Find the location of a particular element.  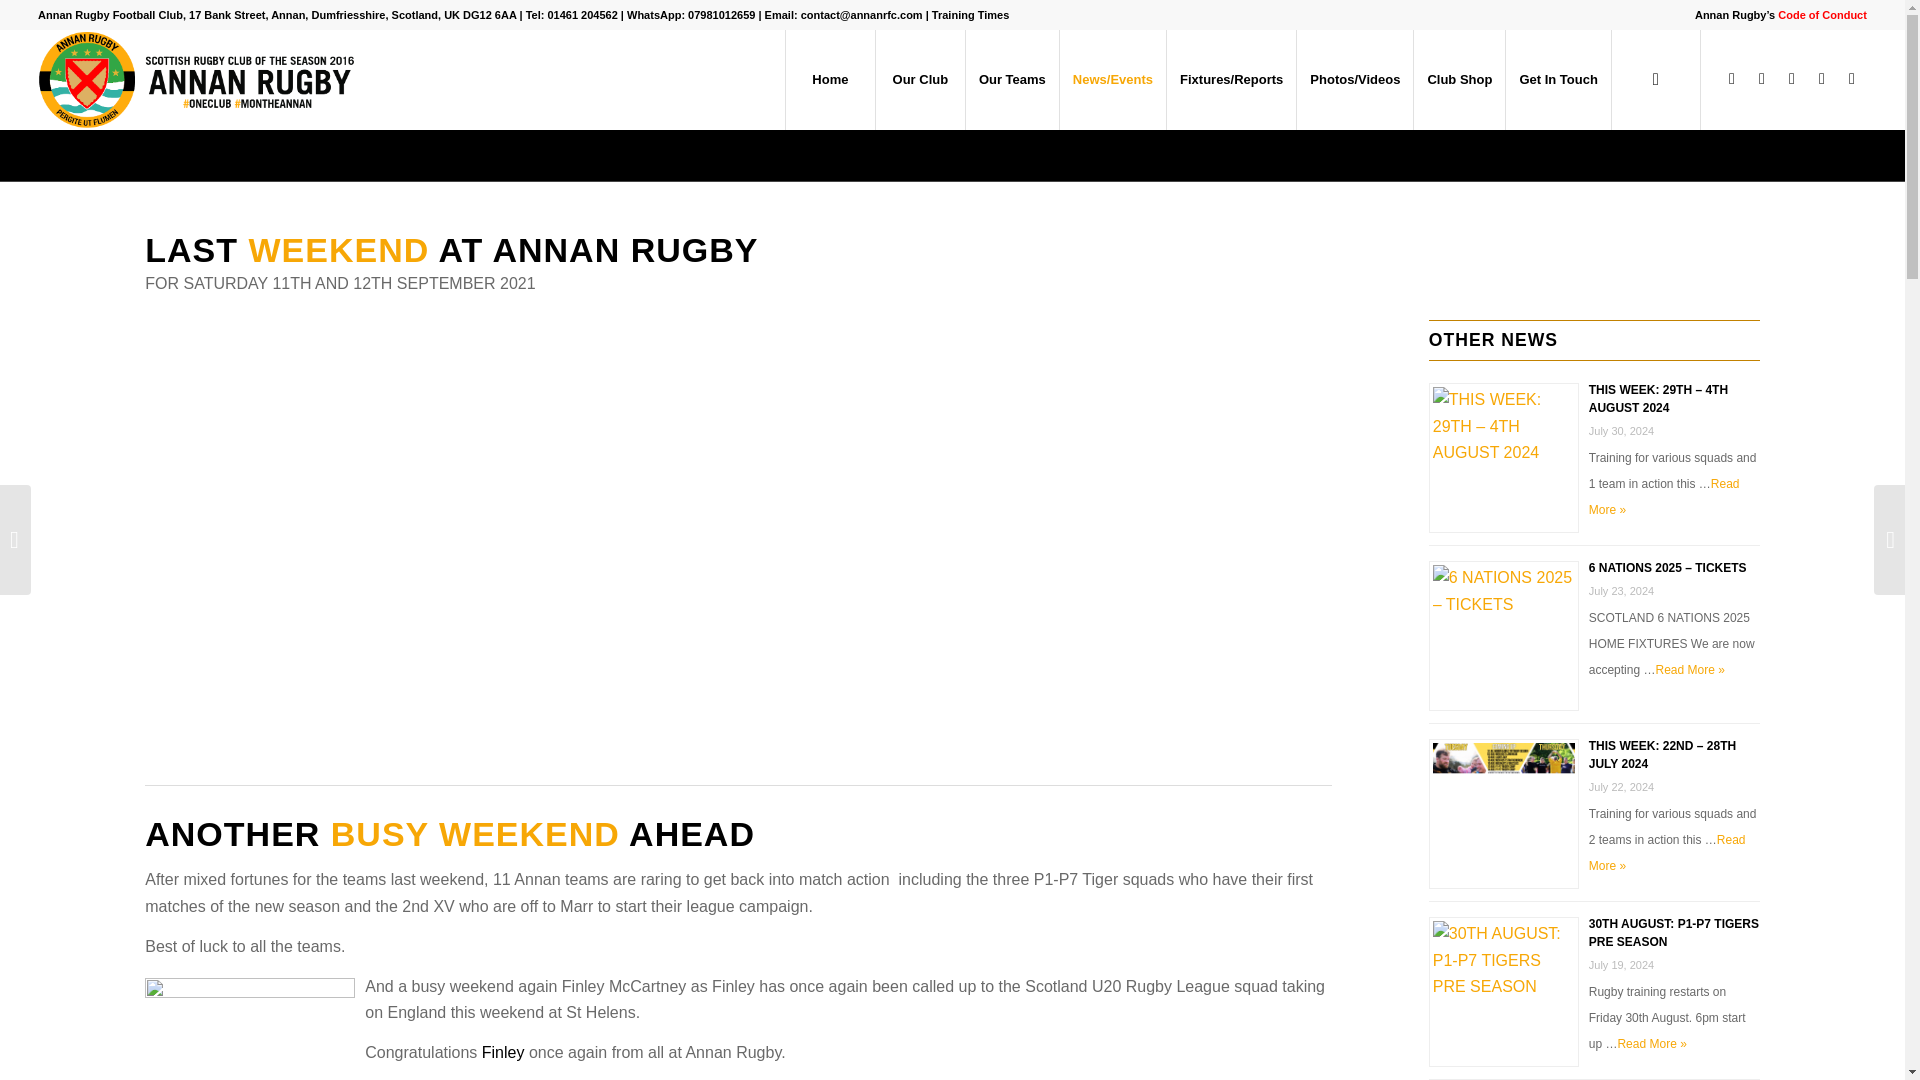

07981012659 is located at coordinates (720, 14).